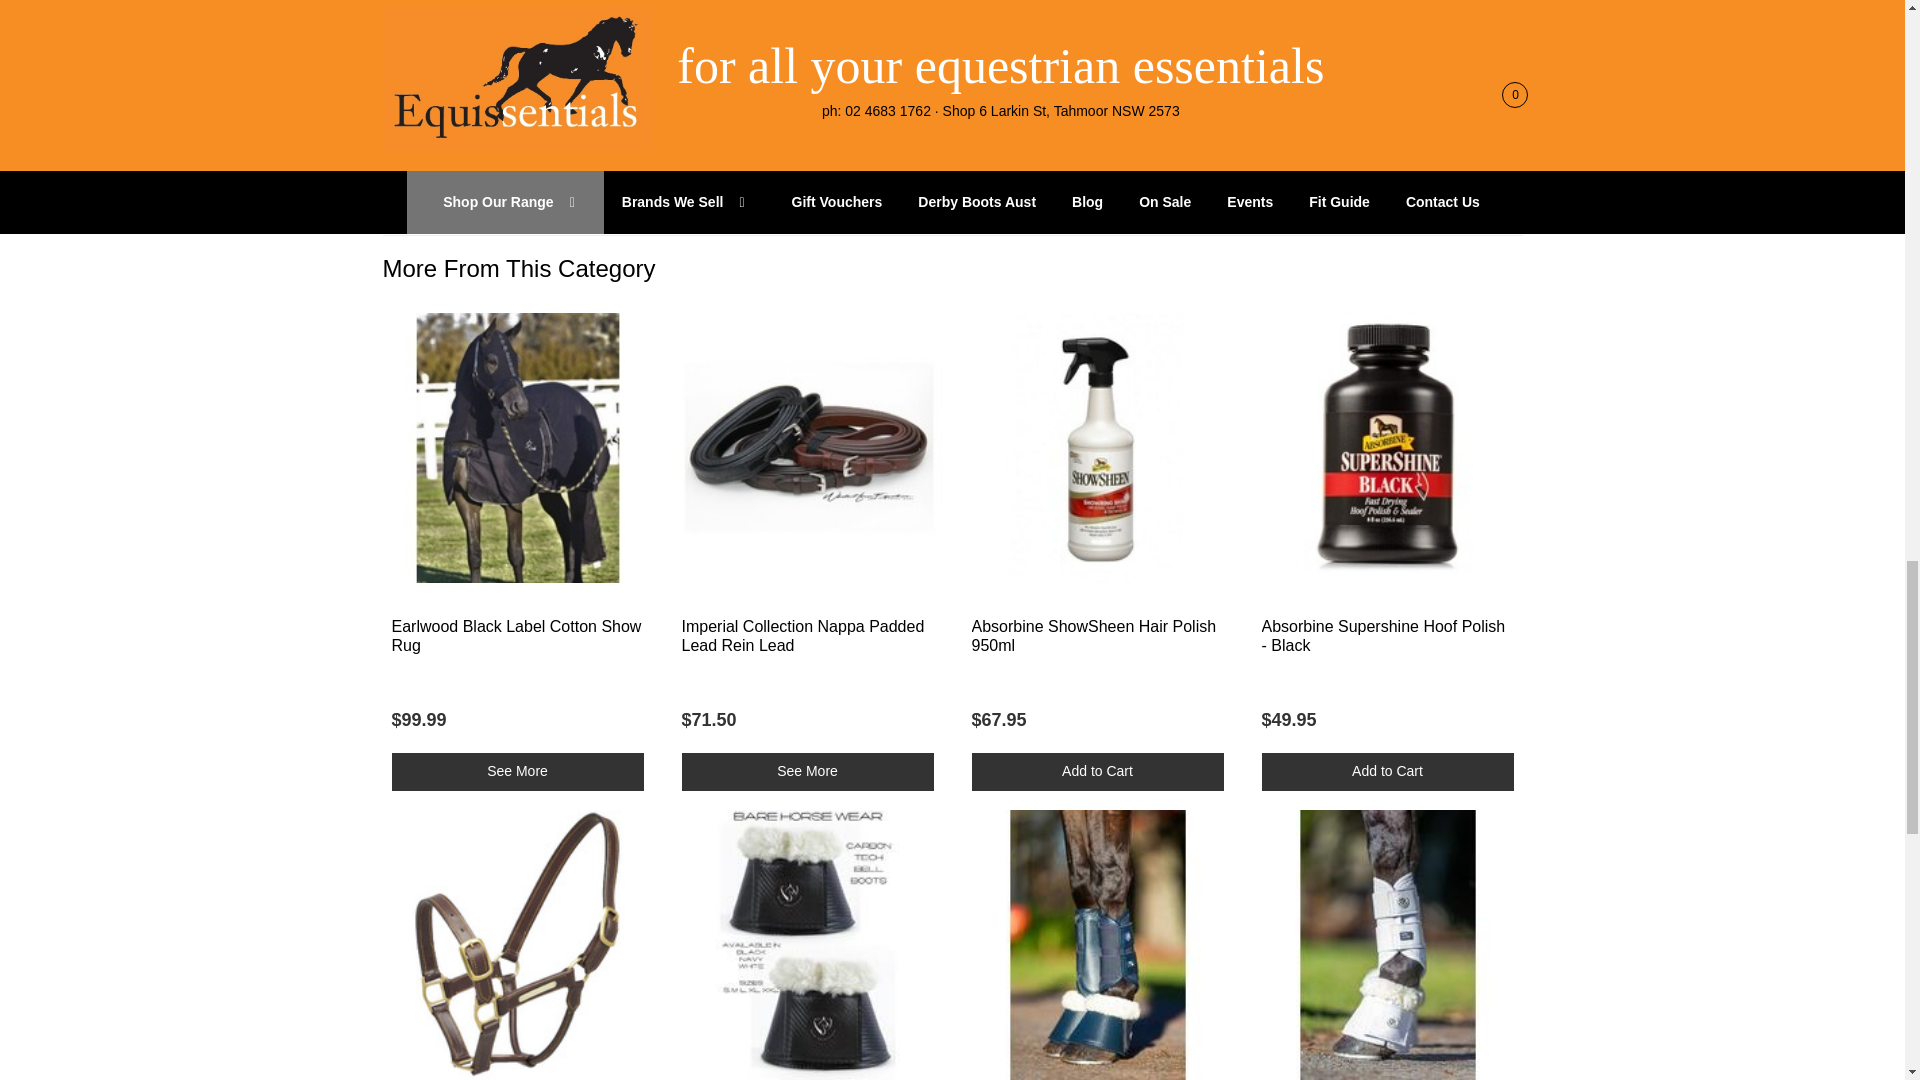  I want to click on  Earlwood Black Label Cotton Show Rug, so click(516, 636).